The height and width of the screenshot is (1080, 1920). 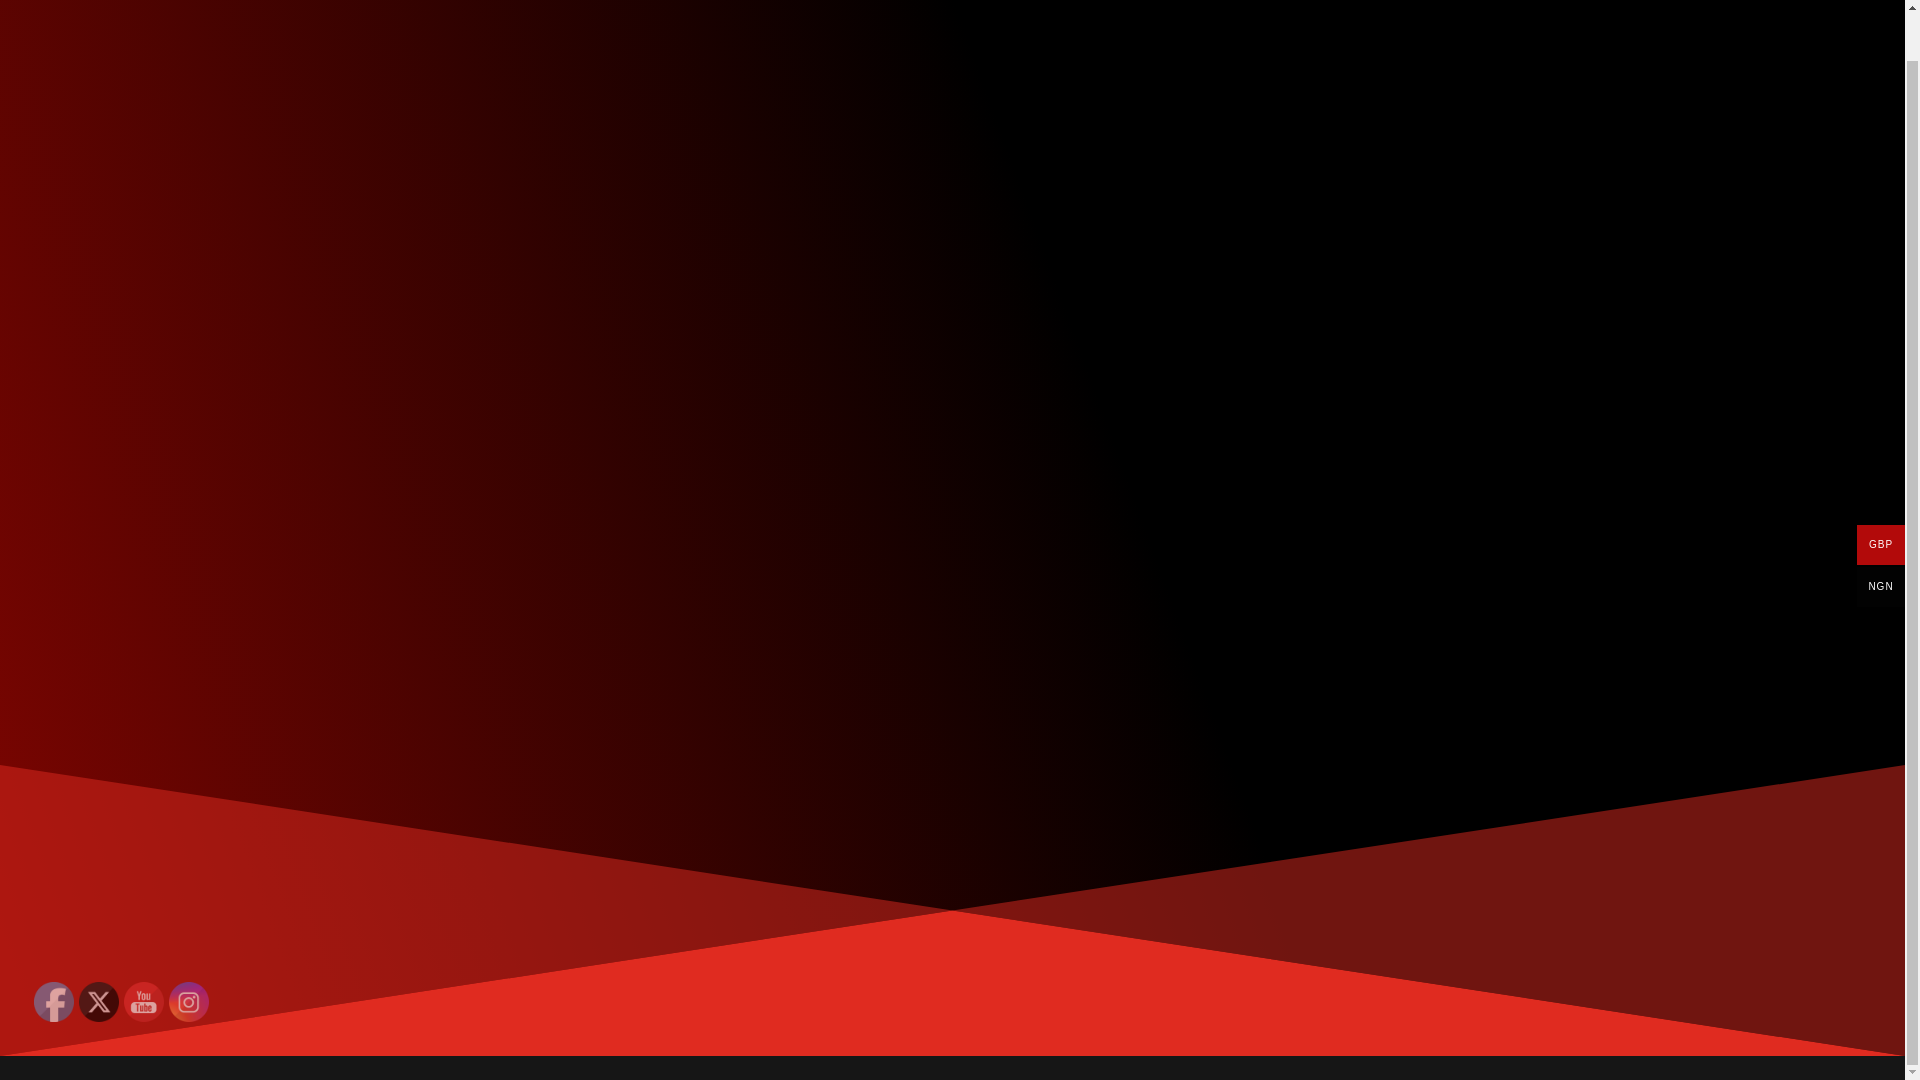 I want to click on Twitter, so click(x=98, y=1001).